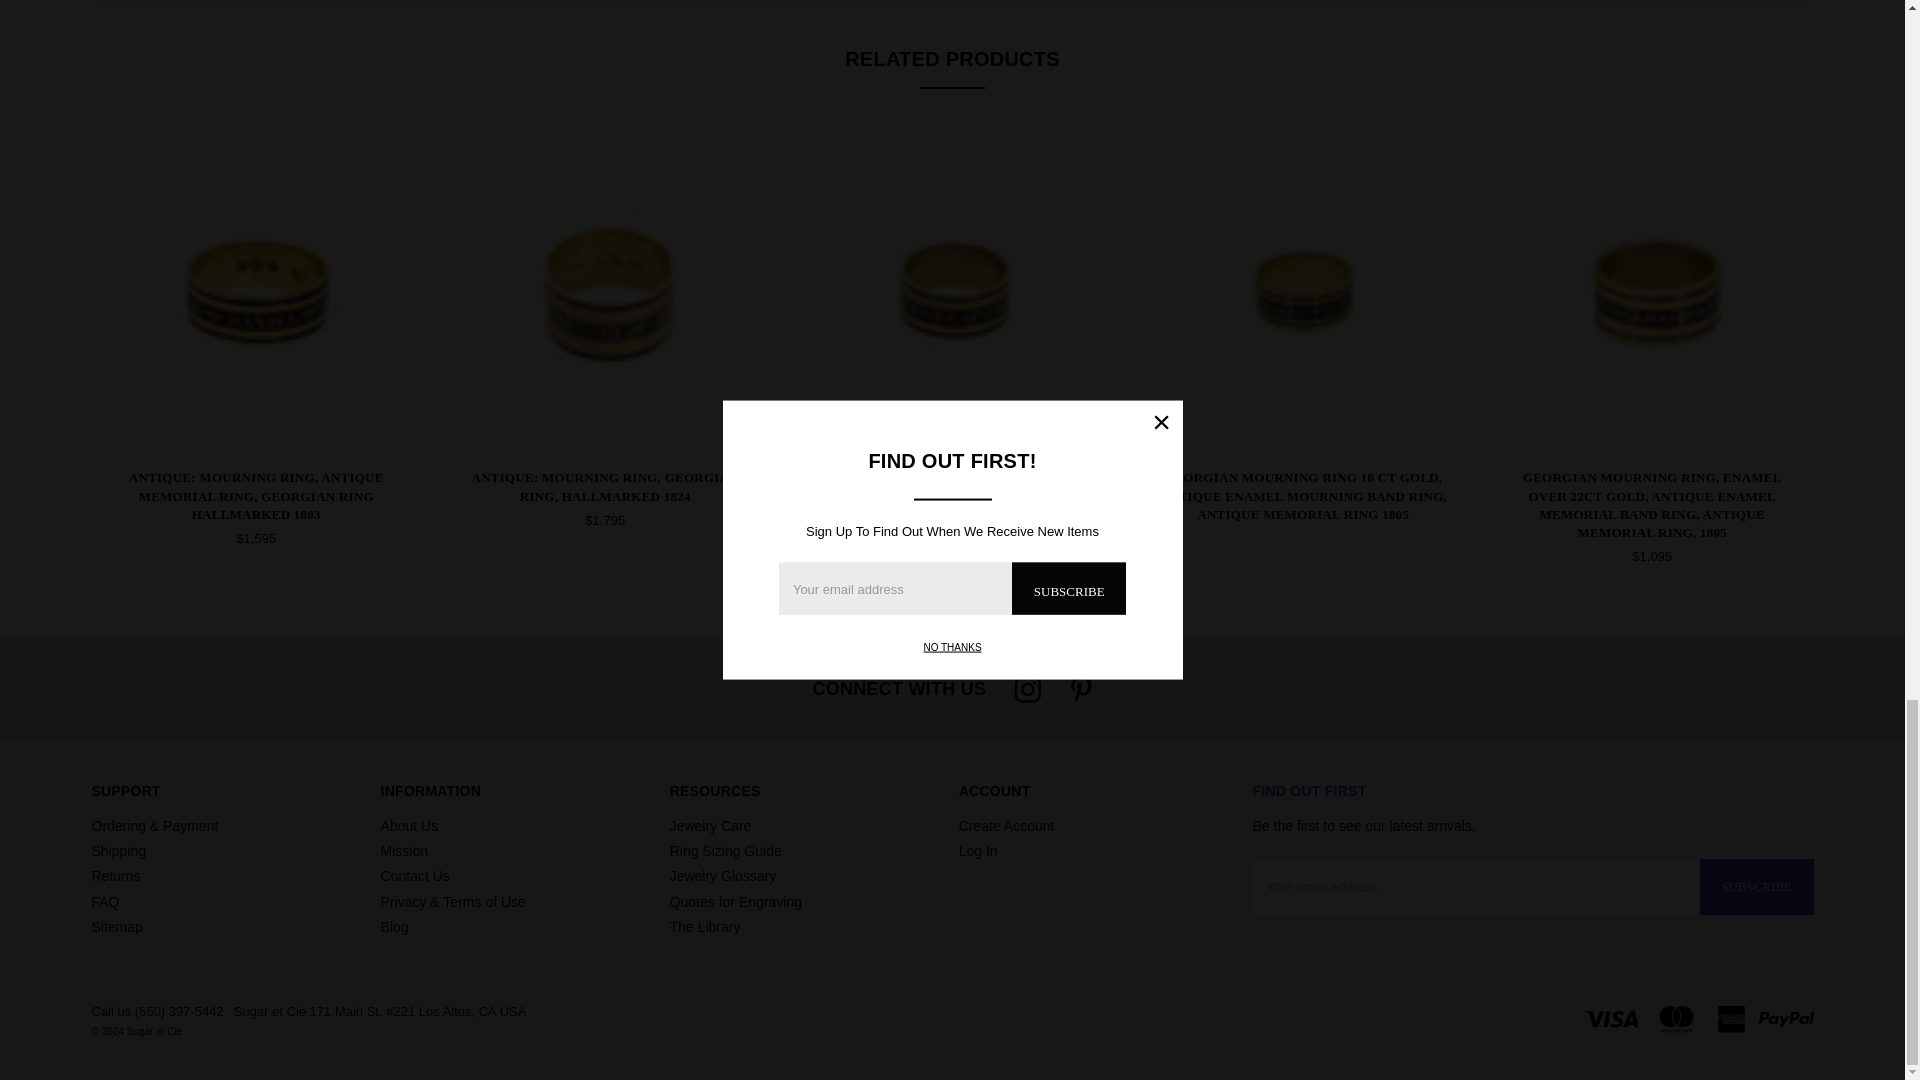 This screenshot has width=1920, height=1080. I want to click on Subscribe, so click(1756, 886).